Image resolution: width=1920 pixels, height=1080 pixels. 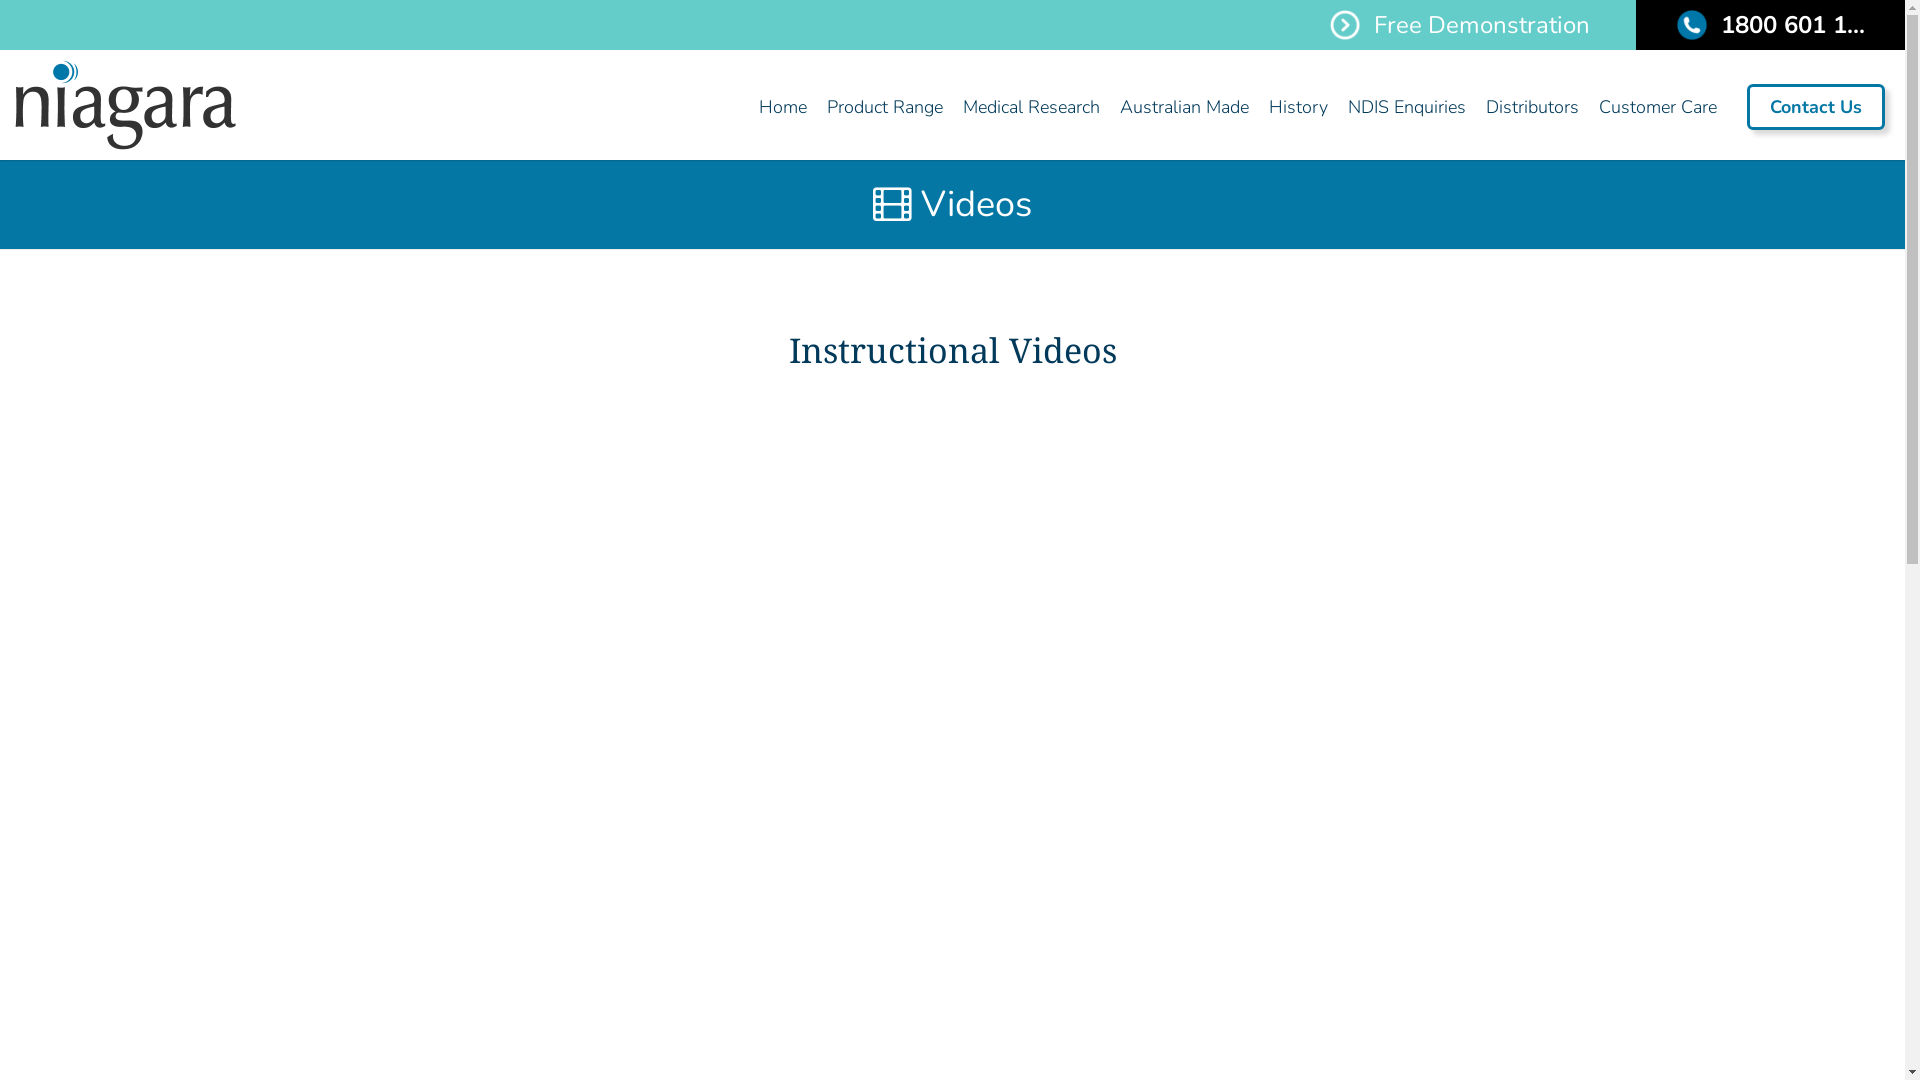 I want to click on History, so click(x=1298, y=107).